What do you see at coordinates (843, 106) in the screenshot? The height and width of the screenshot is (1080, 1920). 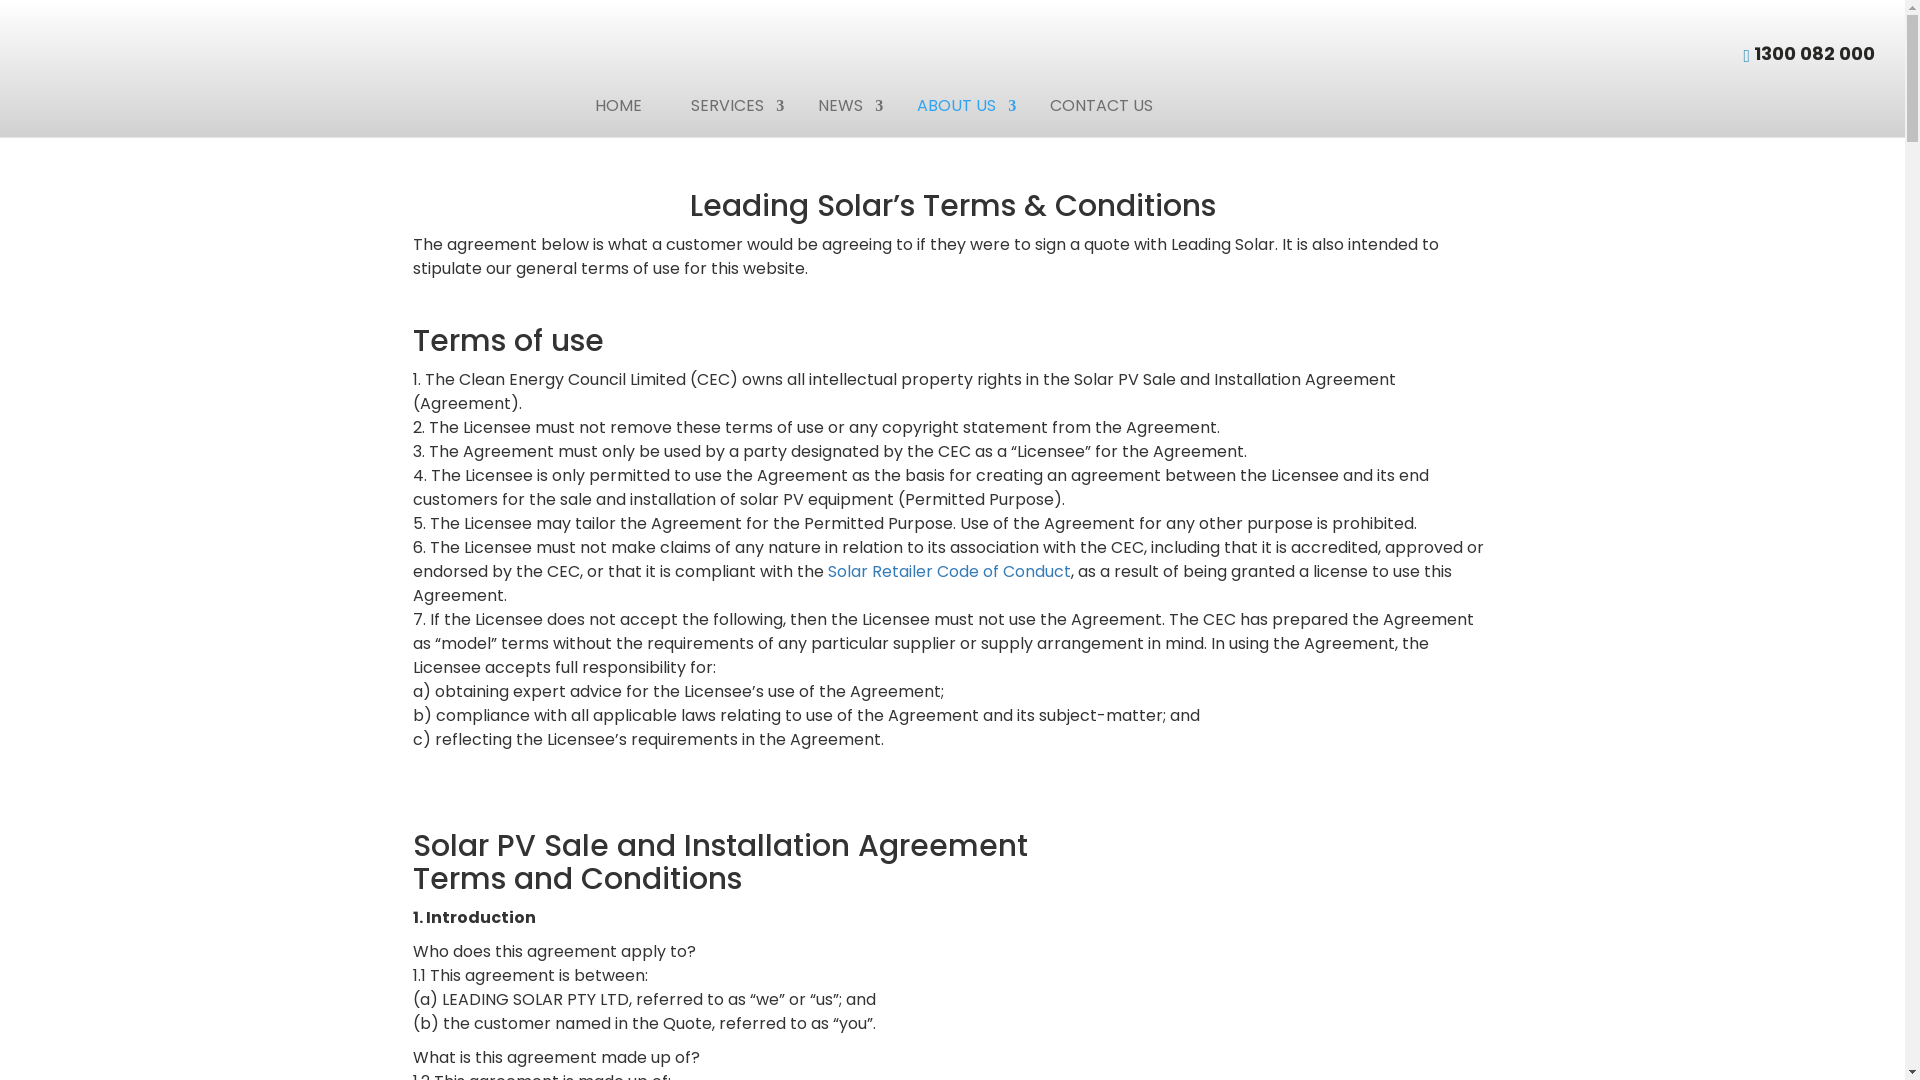 I see `NEWS` at bounding box center [843, 106].